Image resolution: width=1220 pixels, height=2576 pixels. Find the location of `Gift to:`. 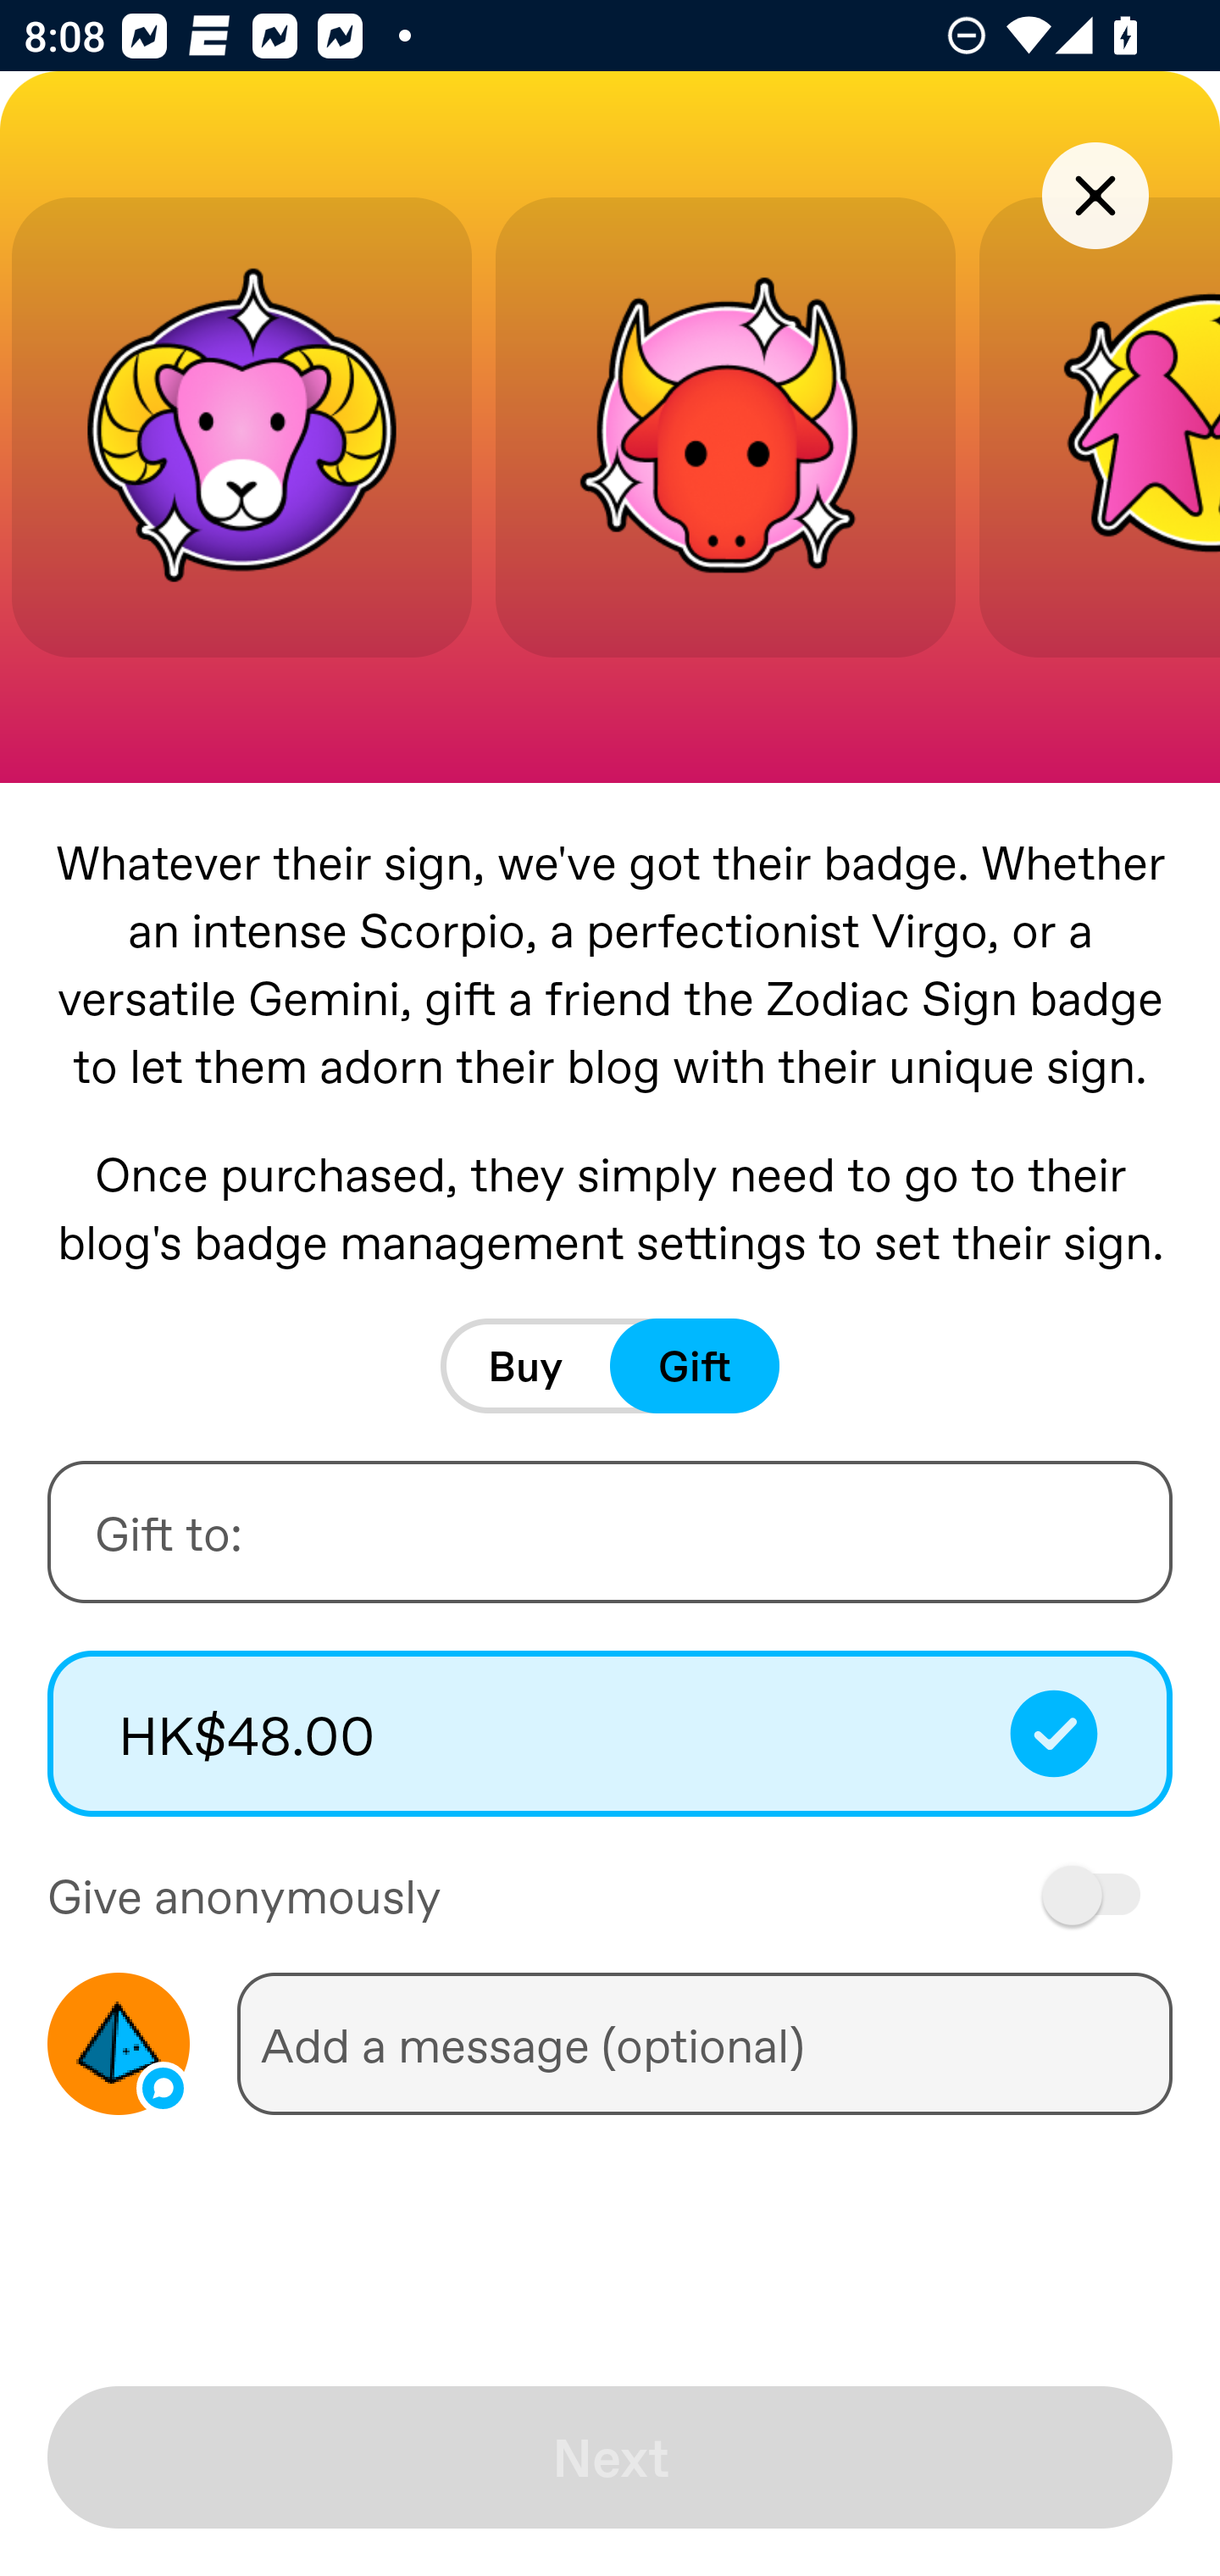

Gift to: is located at coordinates (610, 1530).